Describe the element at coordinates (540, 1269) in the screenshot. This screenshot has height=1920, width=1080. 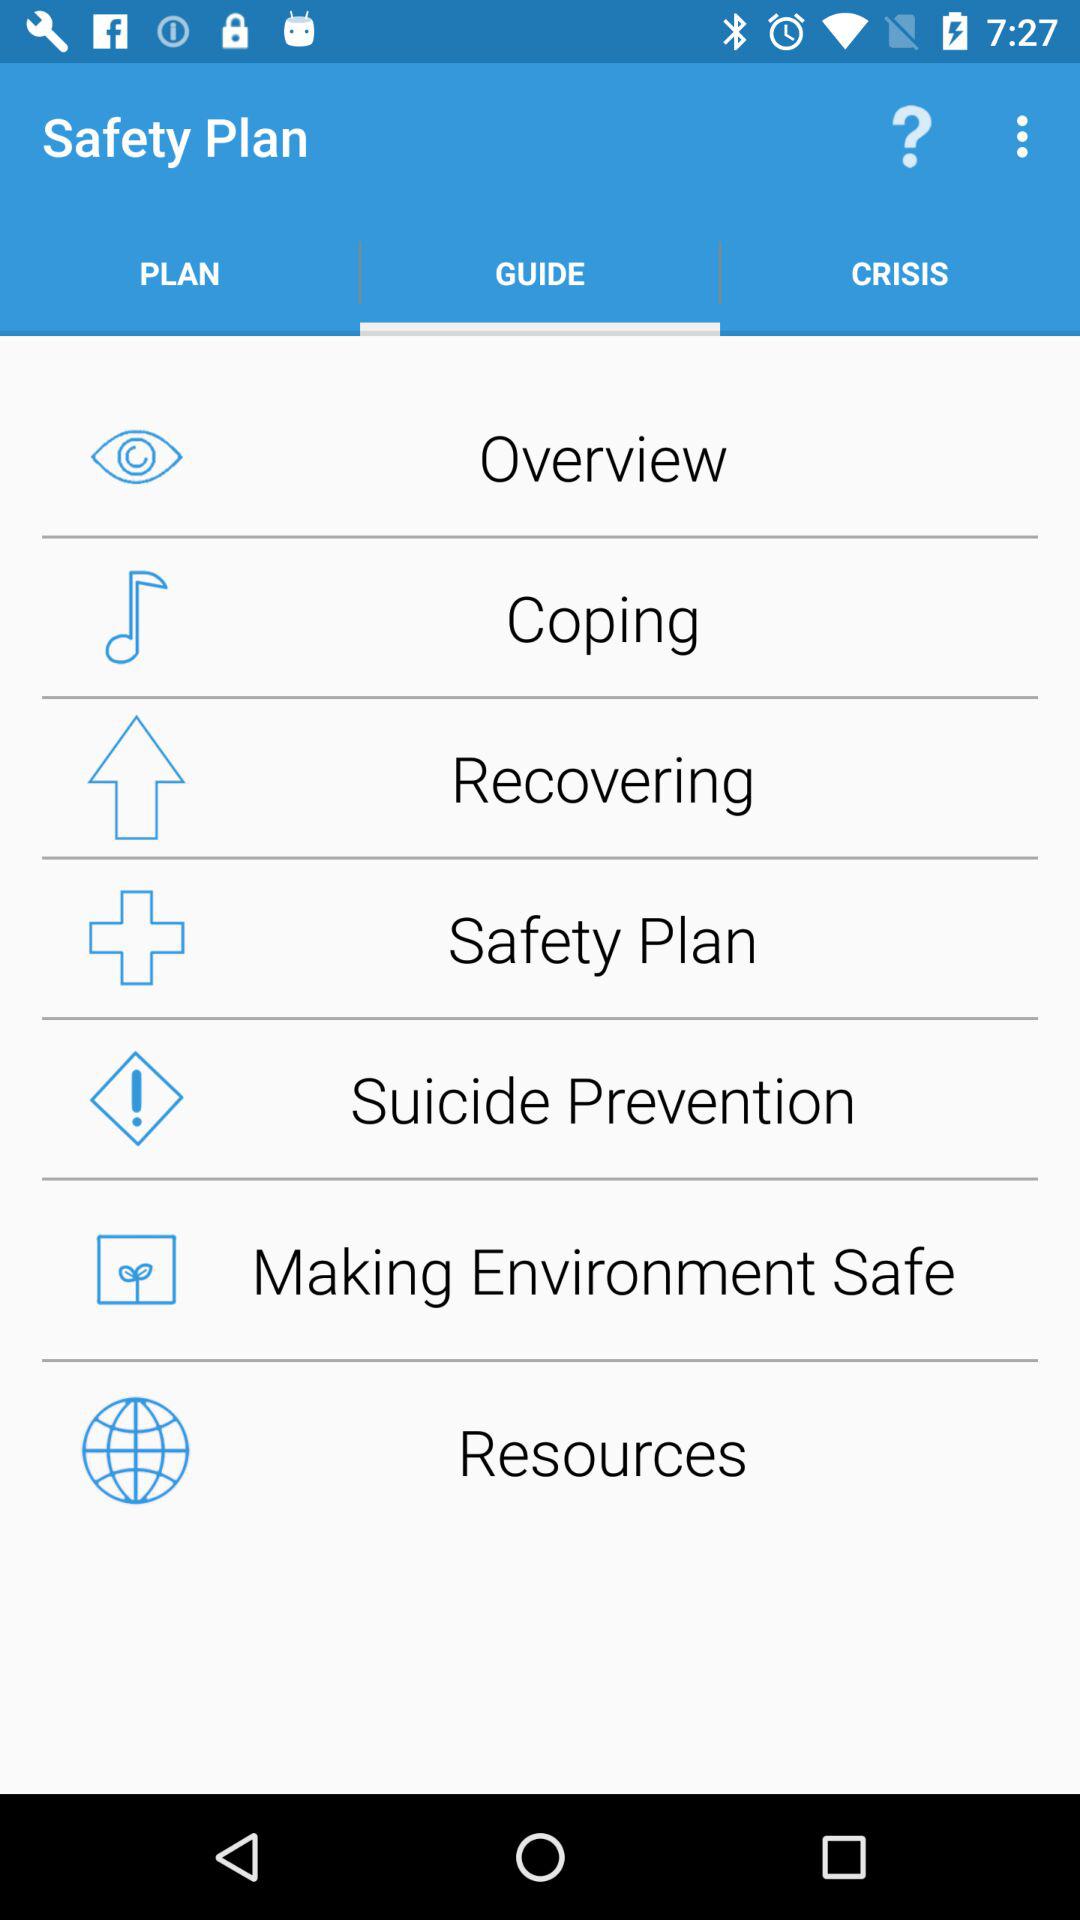
I see `press making environment safe icon` at that location.